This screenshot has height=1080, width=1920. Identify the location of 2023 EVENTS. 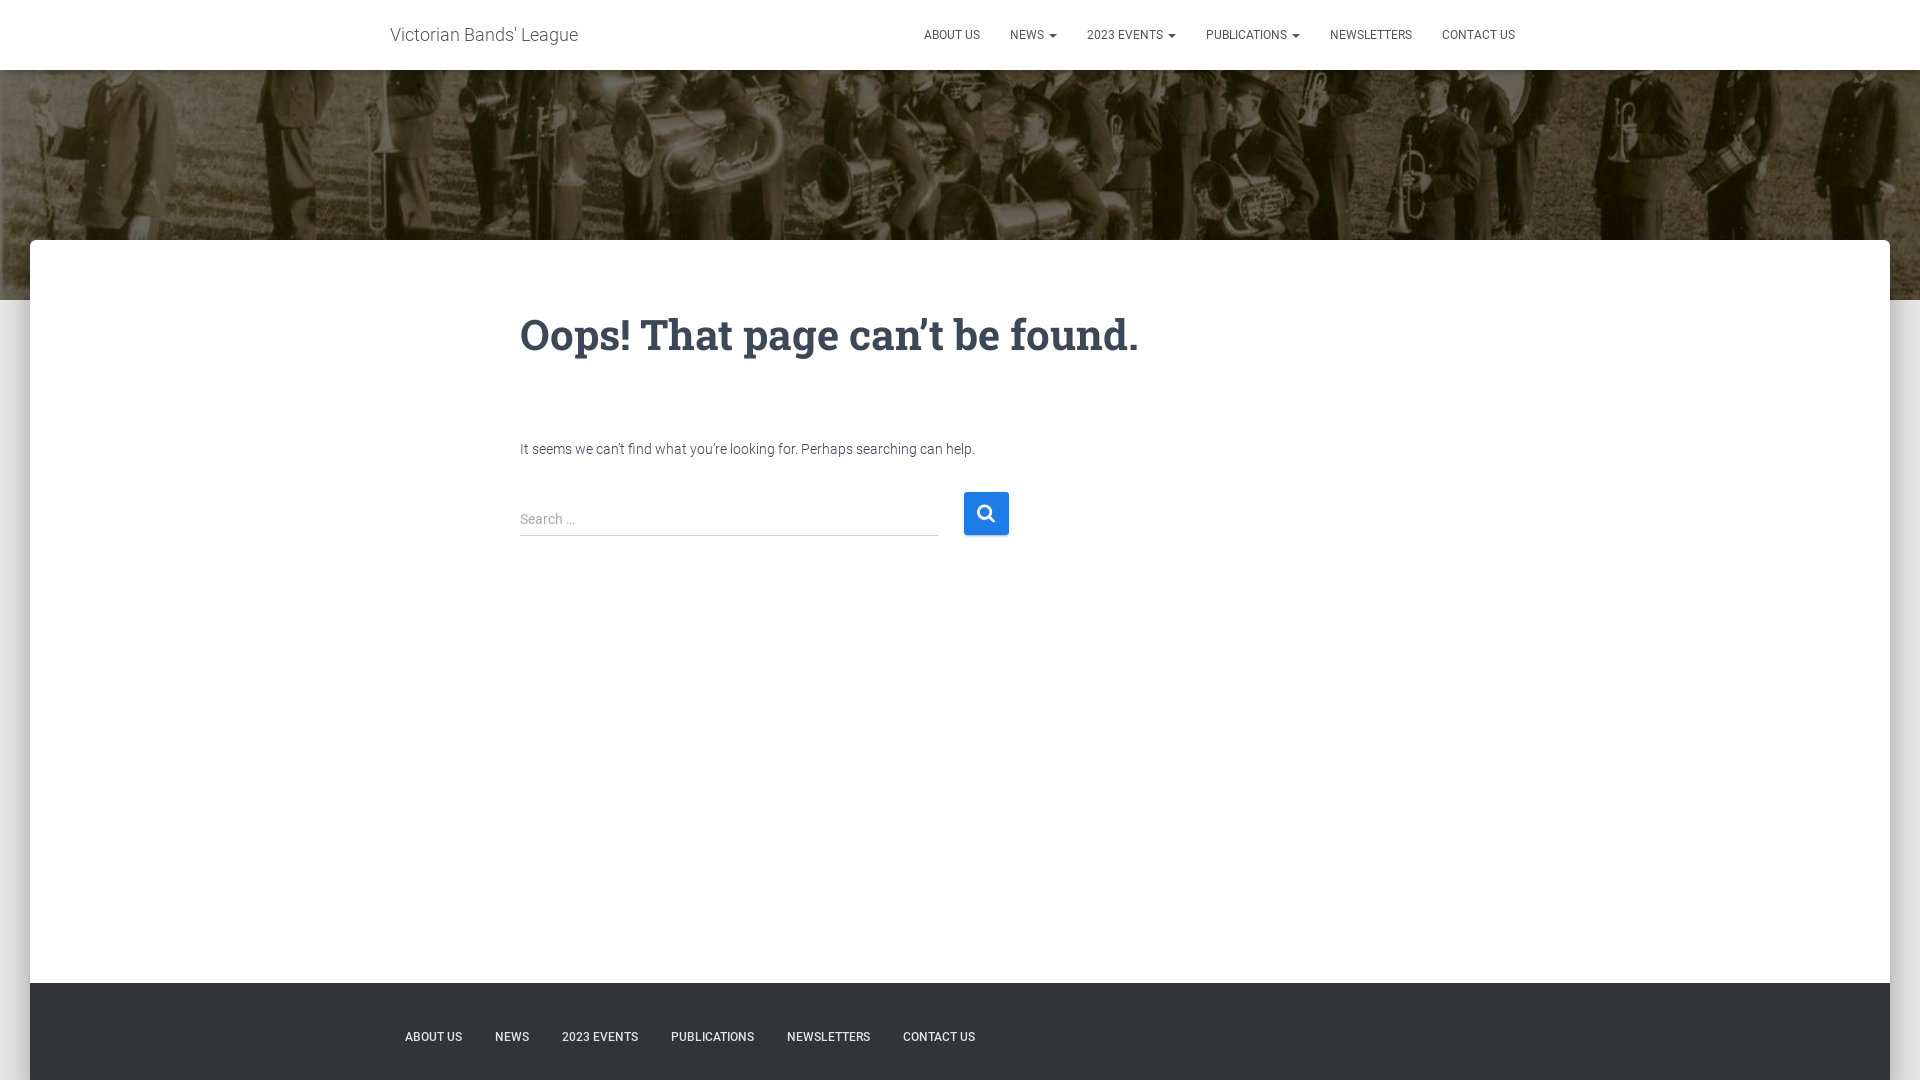
(1132, 35).